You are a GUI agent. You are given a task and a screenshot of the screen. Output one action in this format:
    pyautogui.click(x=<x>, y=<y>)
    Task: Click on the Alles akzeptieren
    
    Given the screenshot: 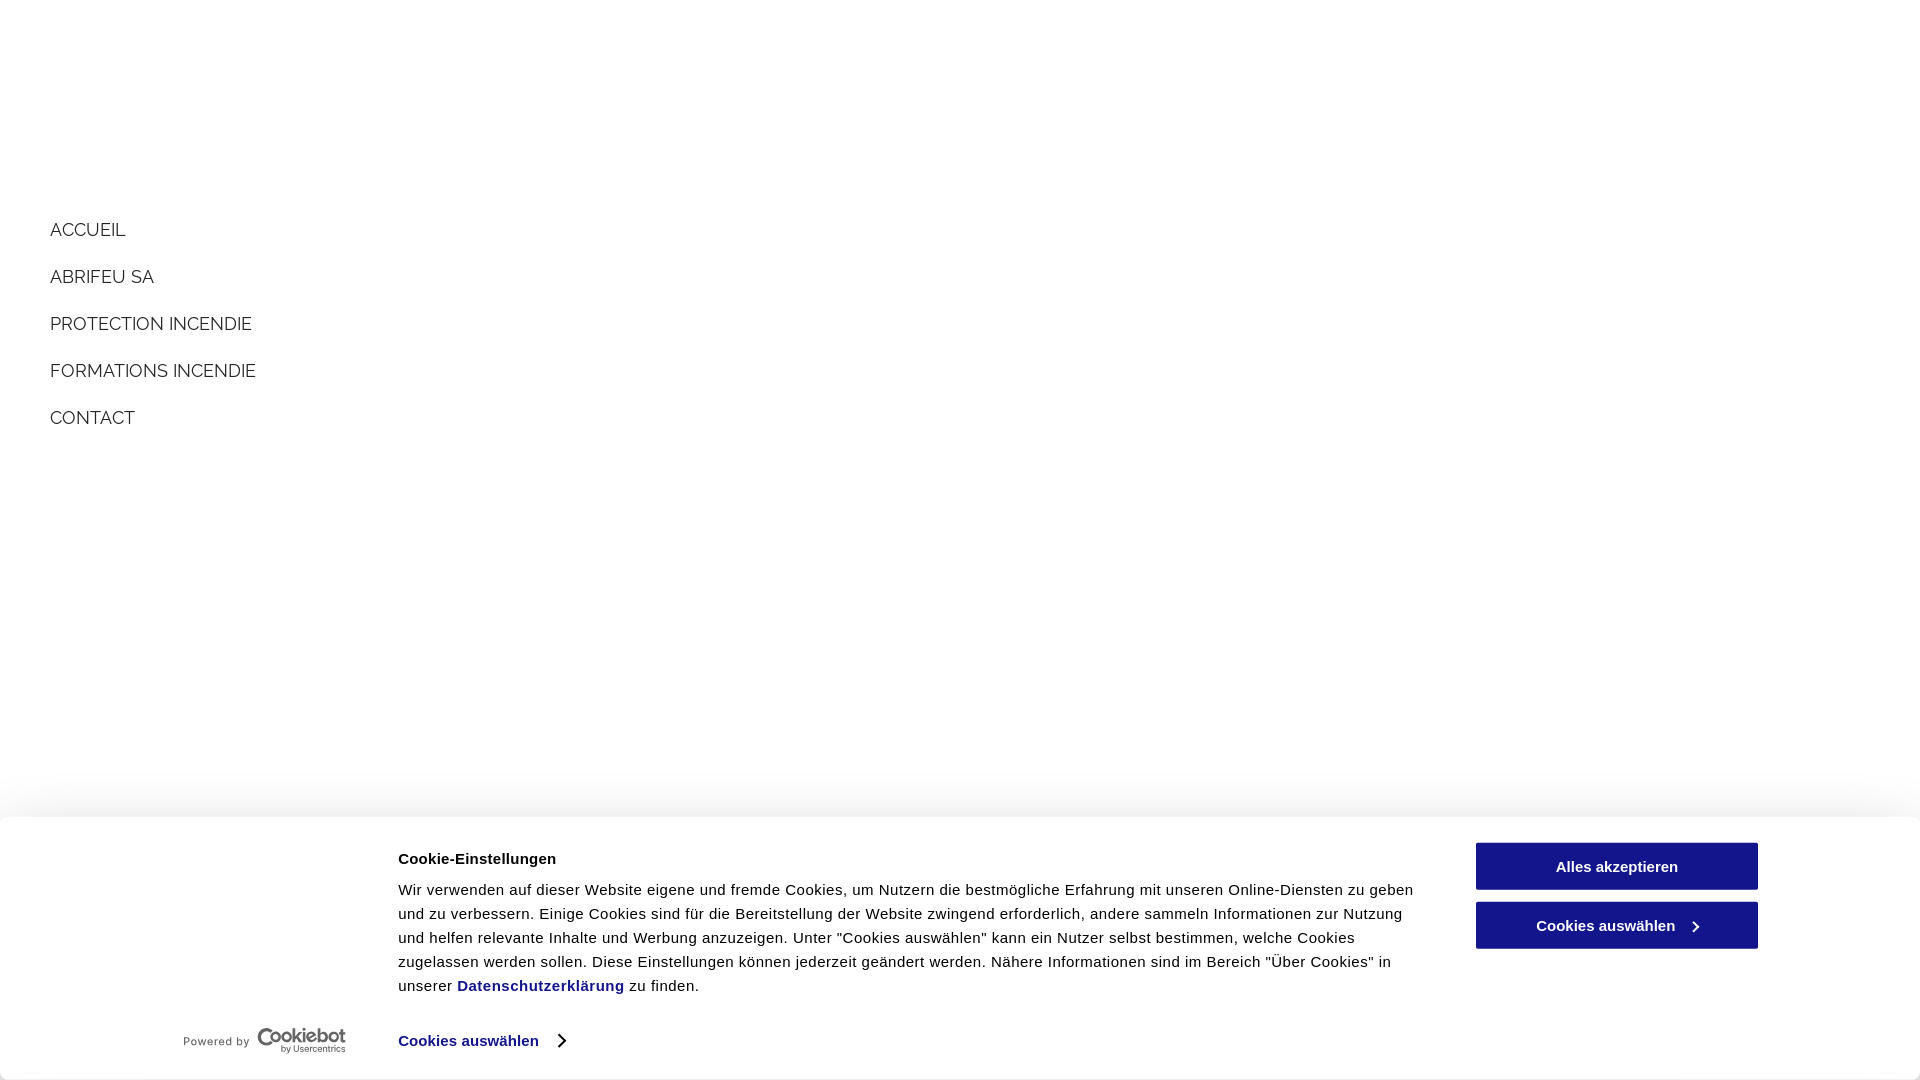 What is the action you would take?
    pyautogui.click(x=1617, y=866)
    